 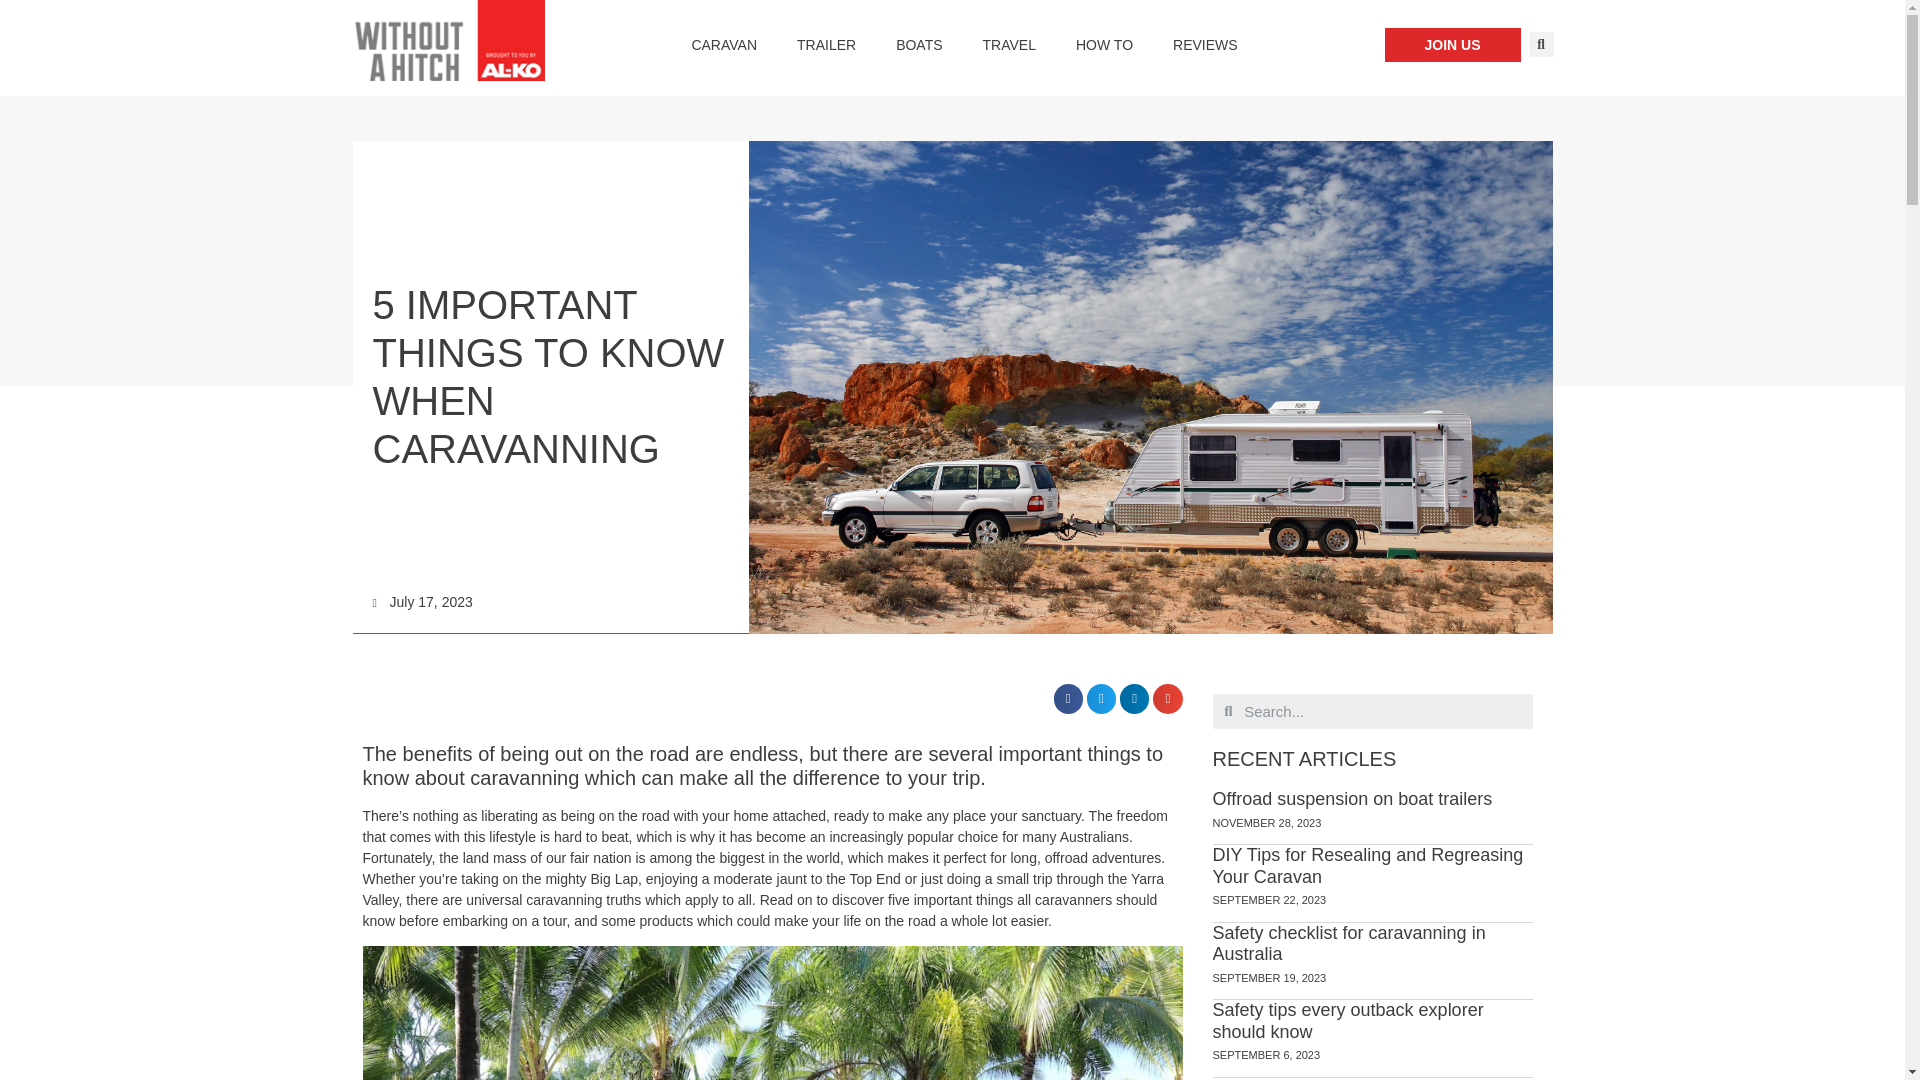 I want to click on DIY Tips for Resealing and Regreasing Your Caravan, so click(x=1366, y=865).